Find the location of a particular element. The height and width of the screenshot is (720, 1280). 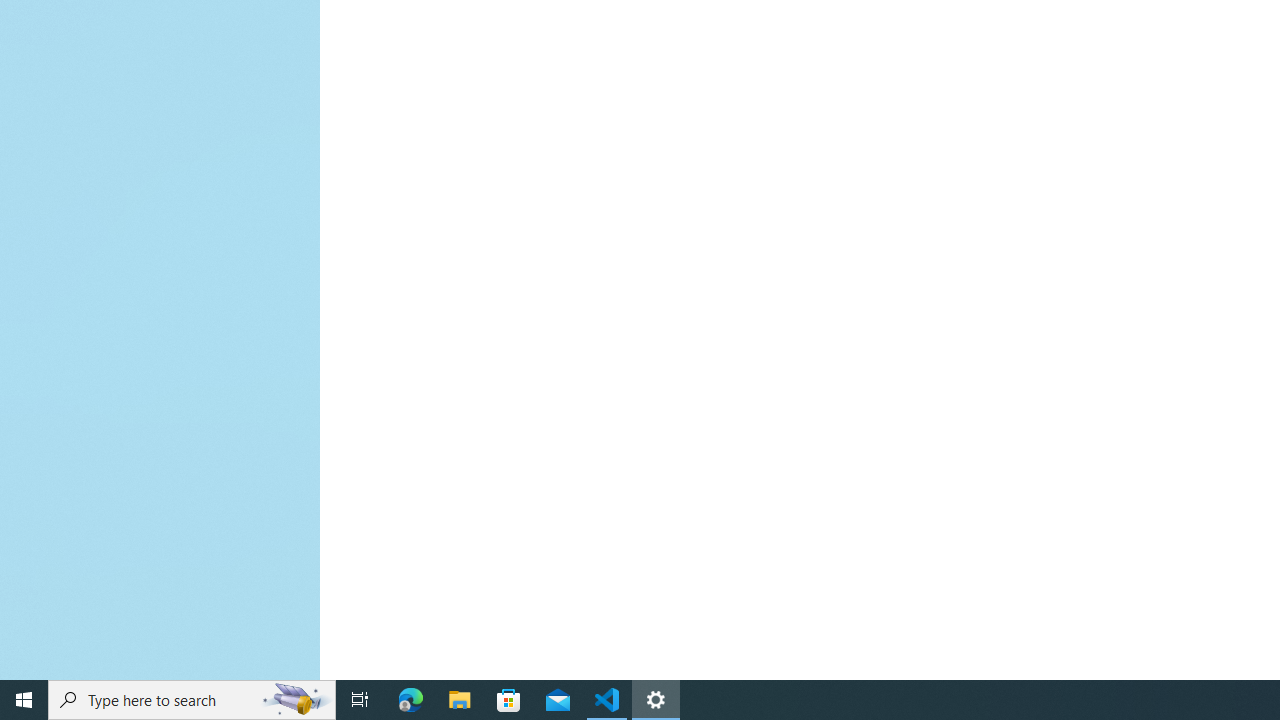

Microsoft Edge is located at coordinates (411, 700).